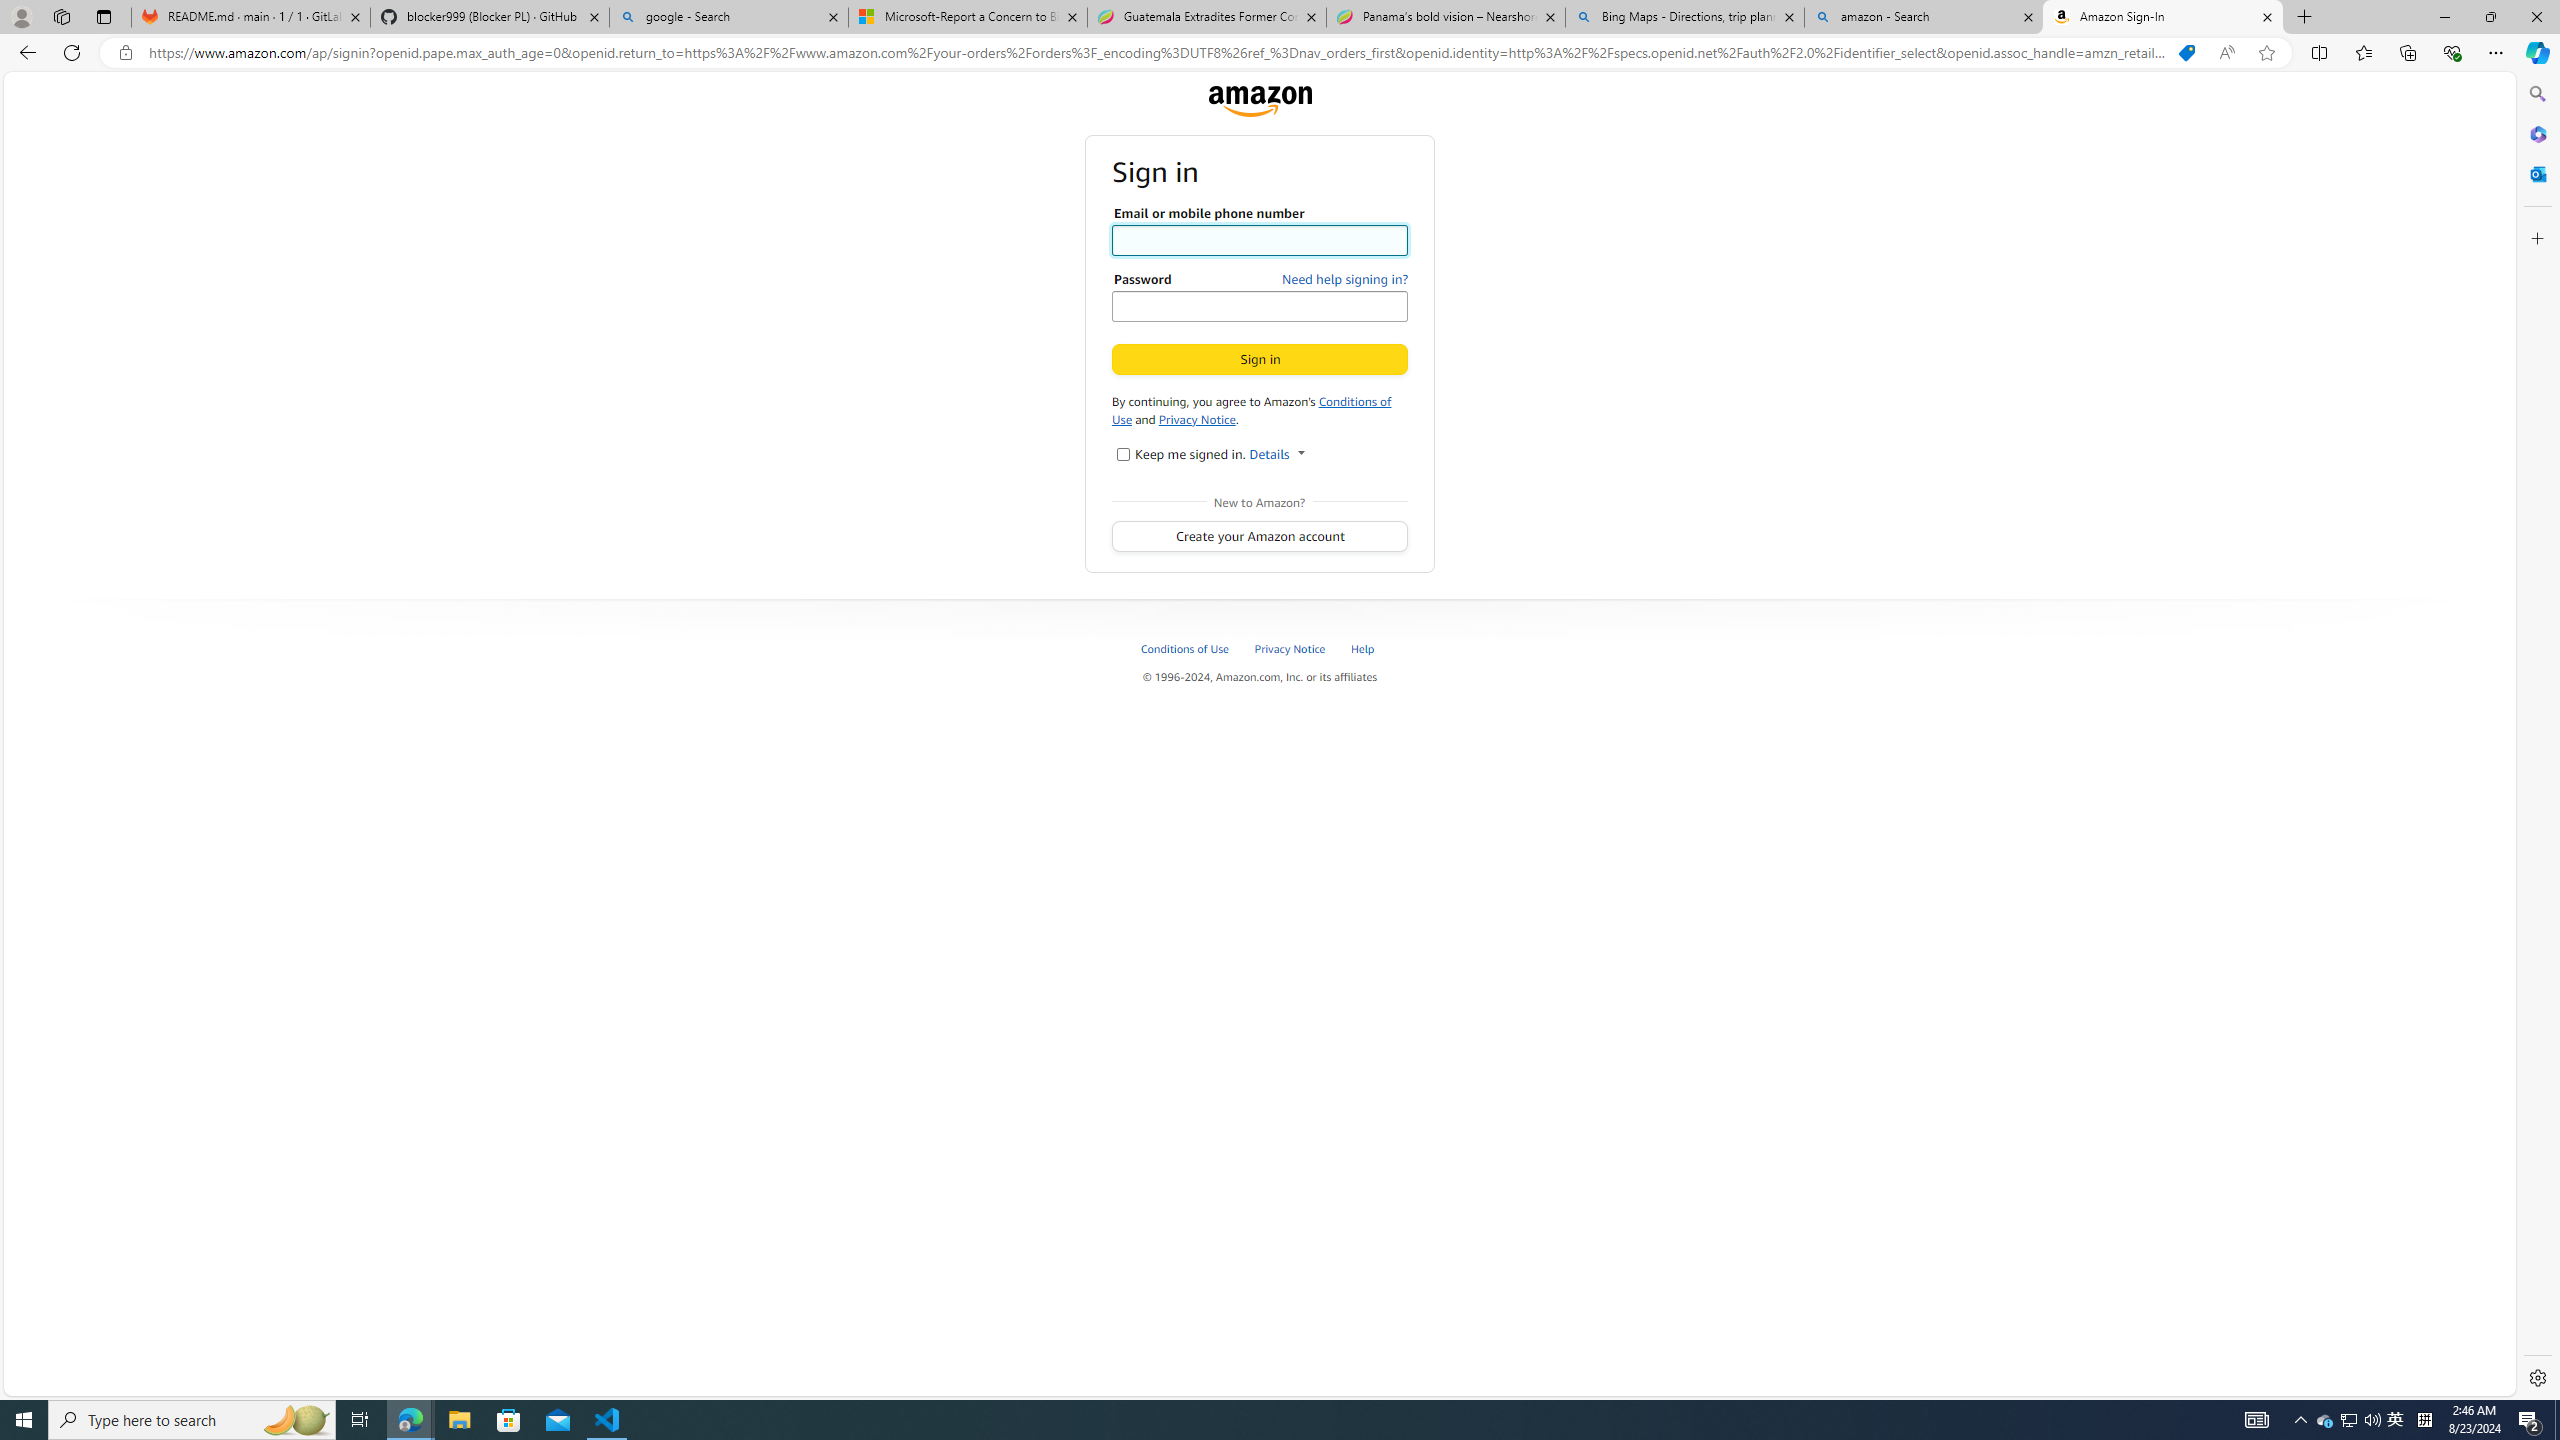 This screenshot has width=2560, height=1440. What do you see at coordinates (1373, 648) in the screenshot?
I see `Help ` at bounding box center [1373, 648].